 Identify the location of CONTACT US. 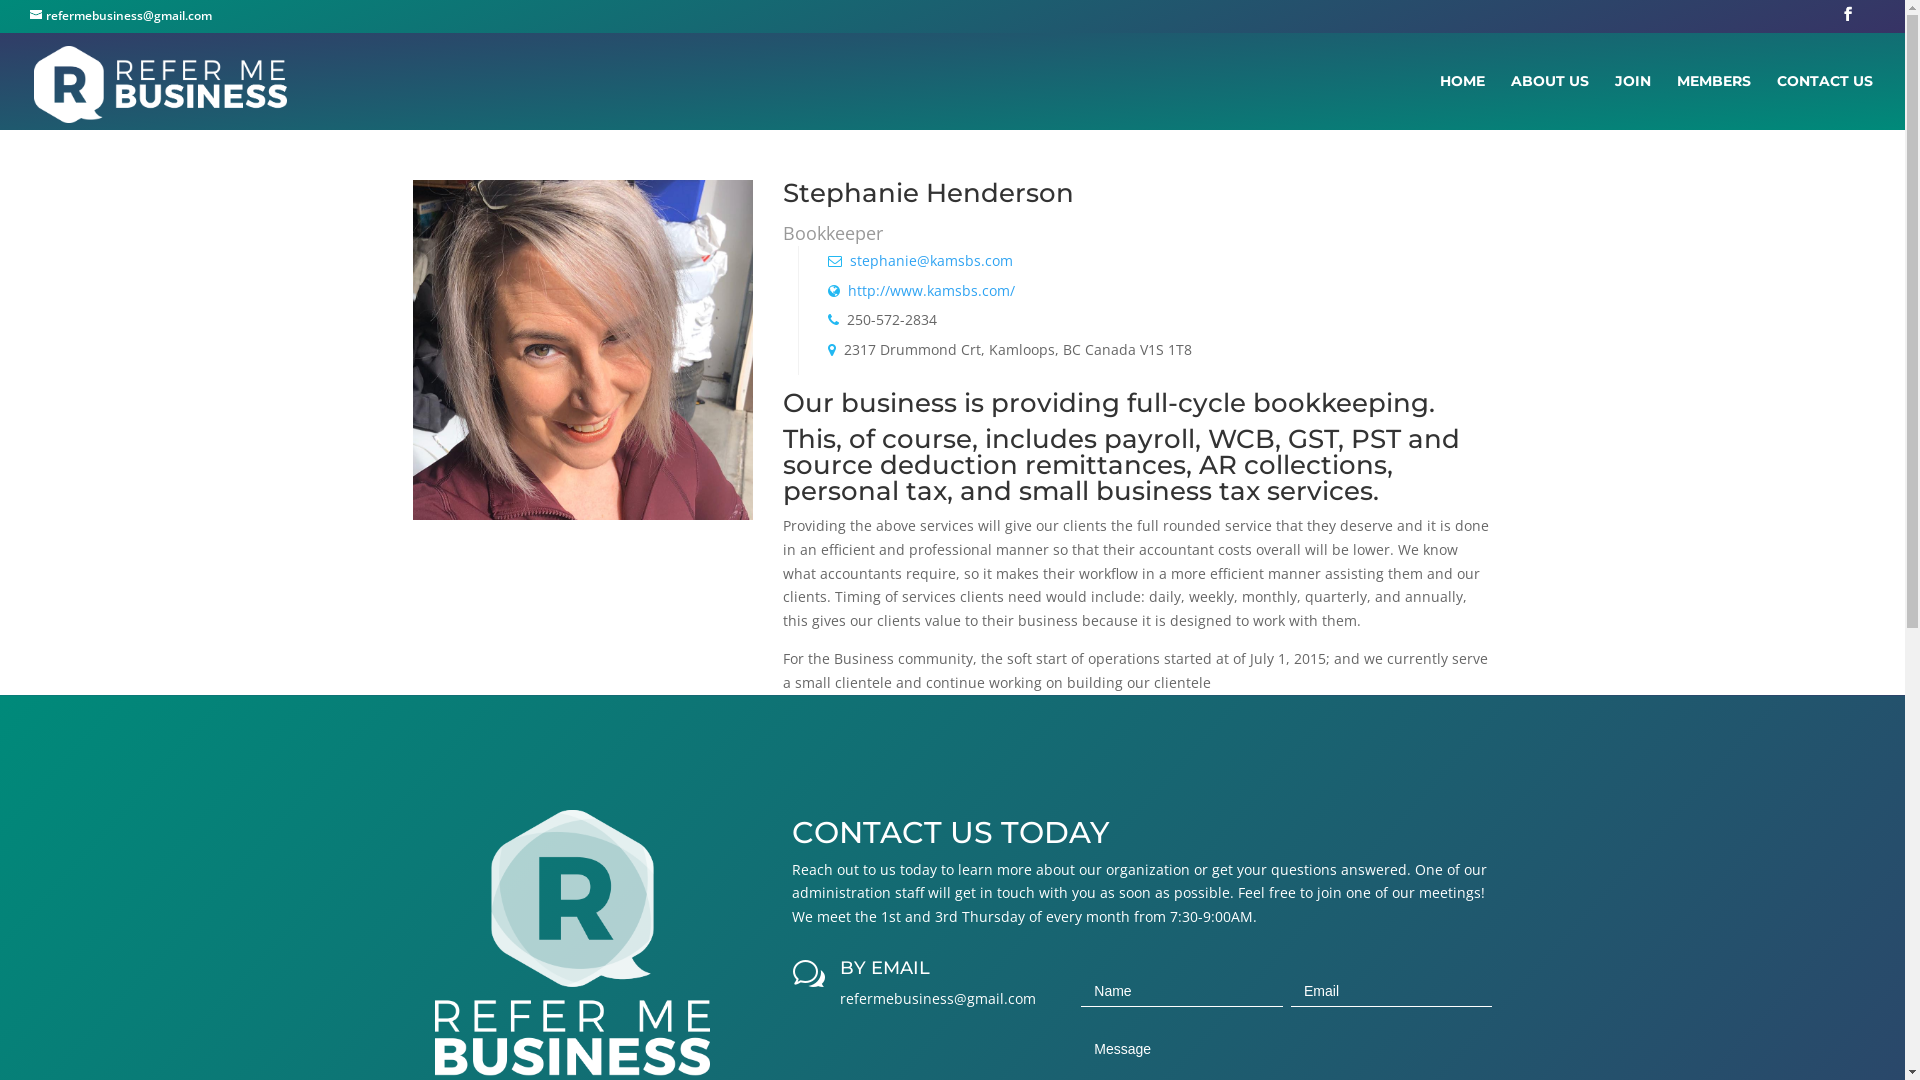
(1825, 102).